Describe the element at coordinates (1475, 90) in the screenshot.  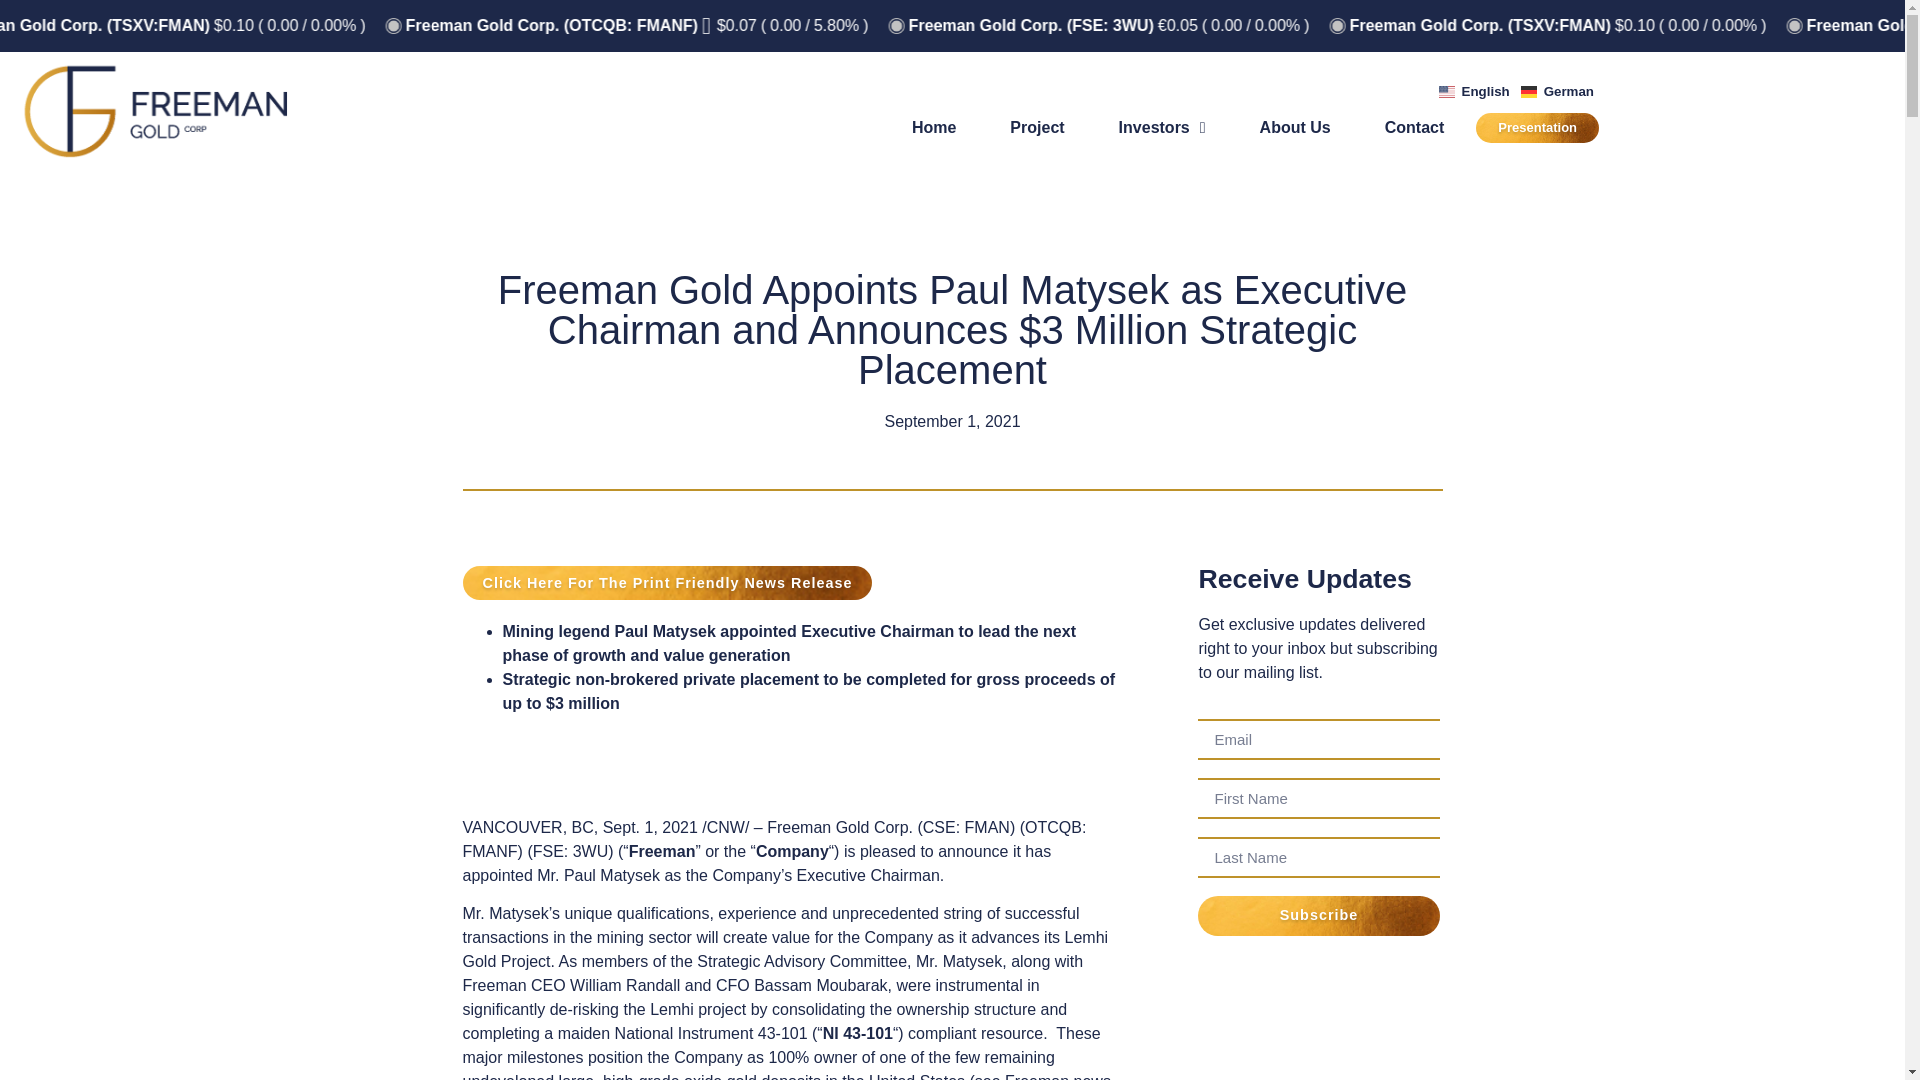
I see `English` at that location.